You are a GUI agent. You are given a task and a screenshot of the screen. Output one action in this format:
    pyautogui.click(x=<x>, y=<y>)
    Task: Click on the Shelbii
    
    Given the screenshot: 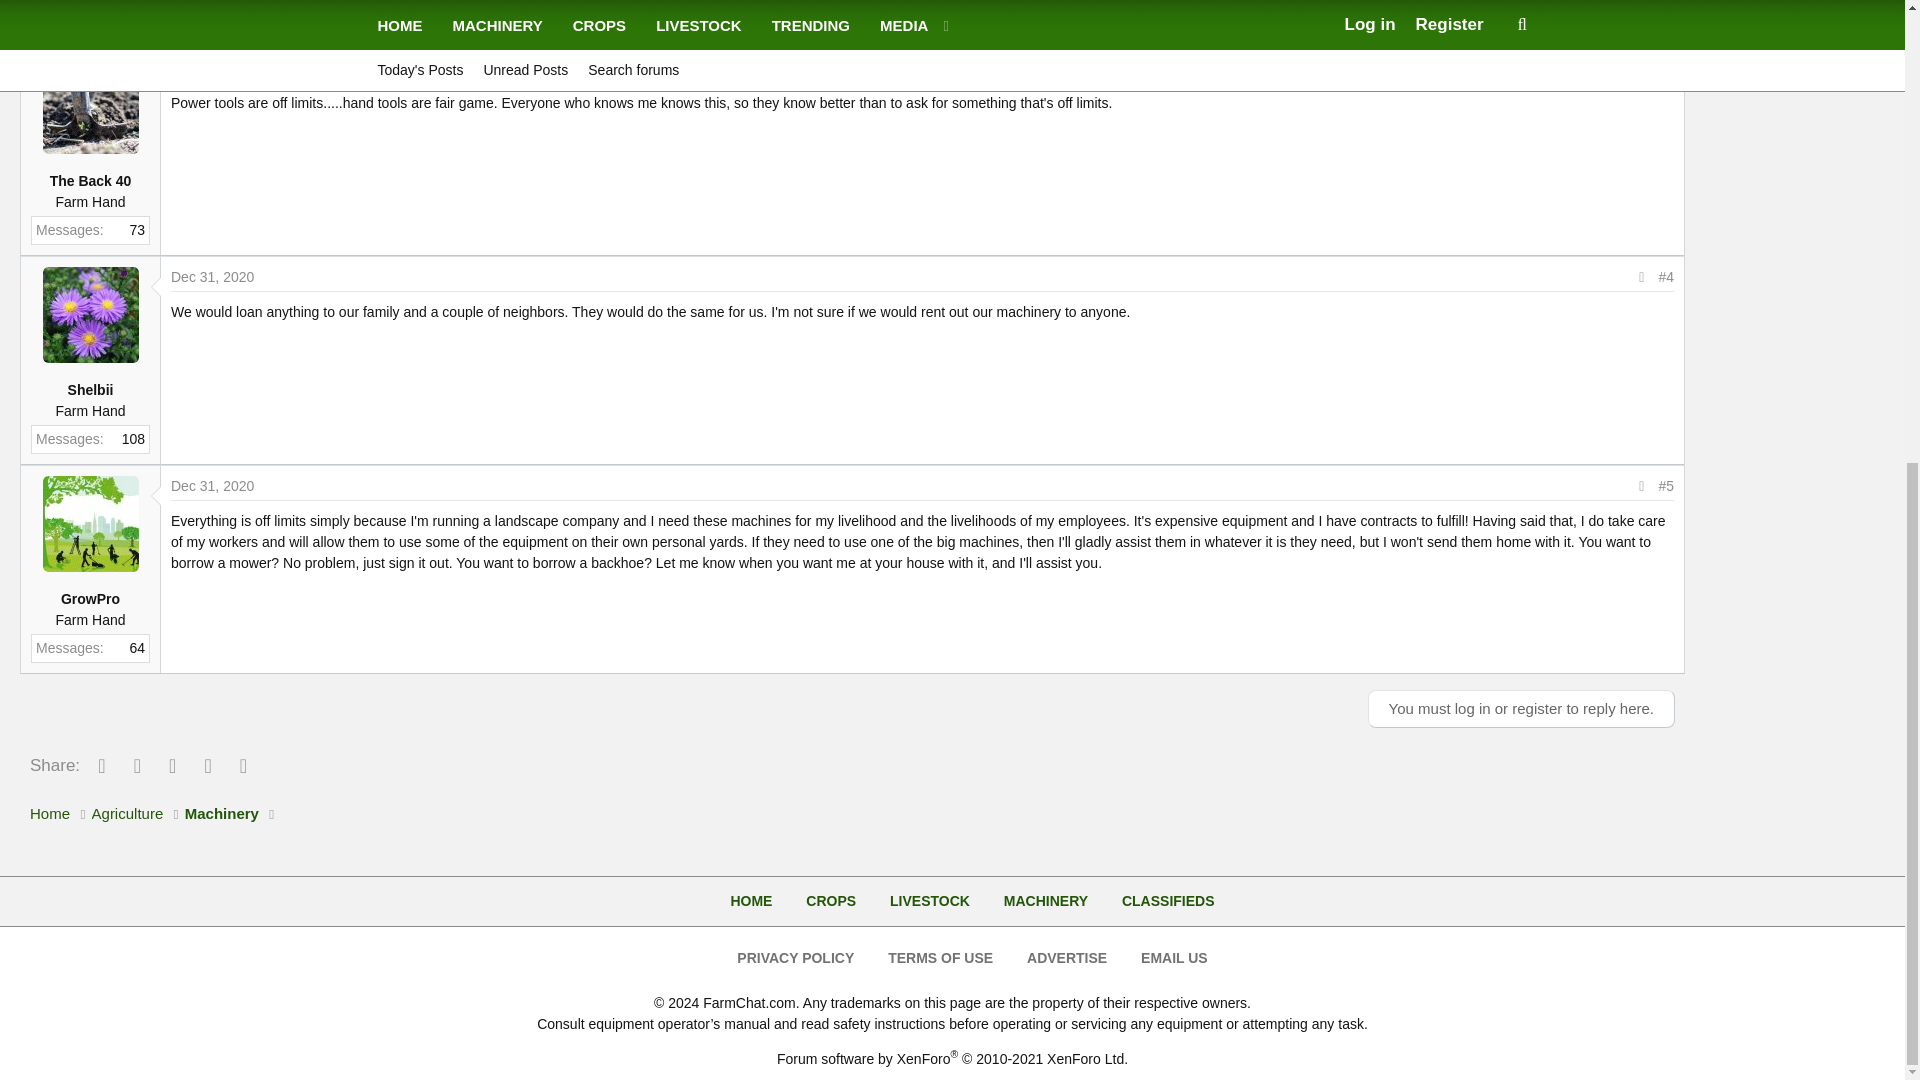 What is the action you would take?
    pyautogui.click(x=90, y=314)
    